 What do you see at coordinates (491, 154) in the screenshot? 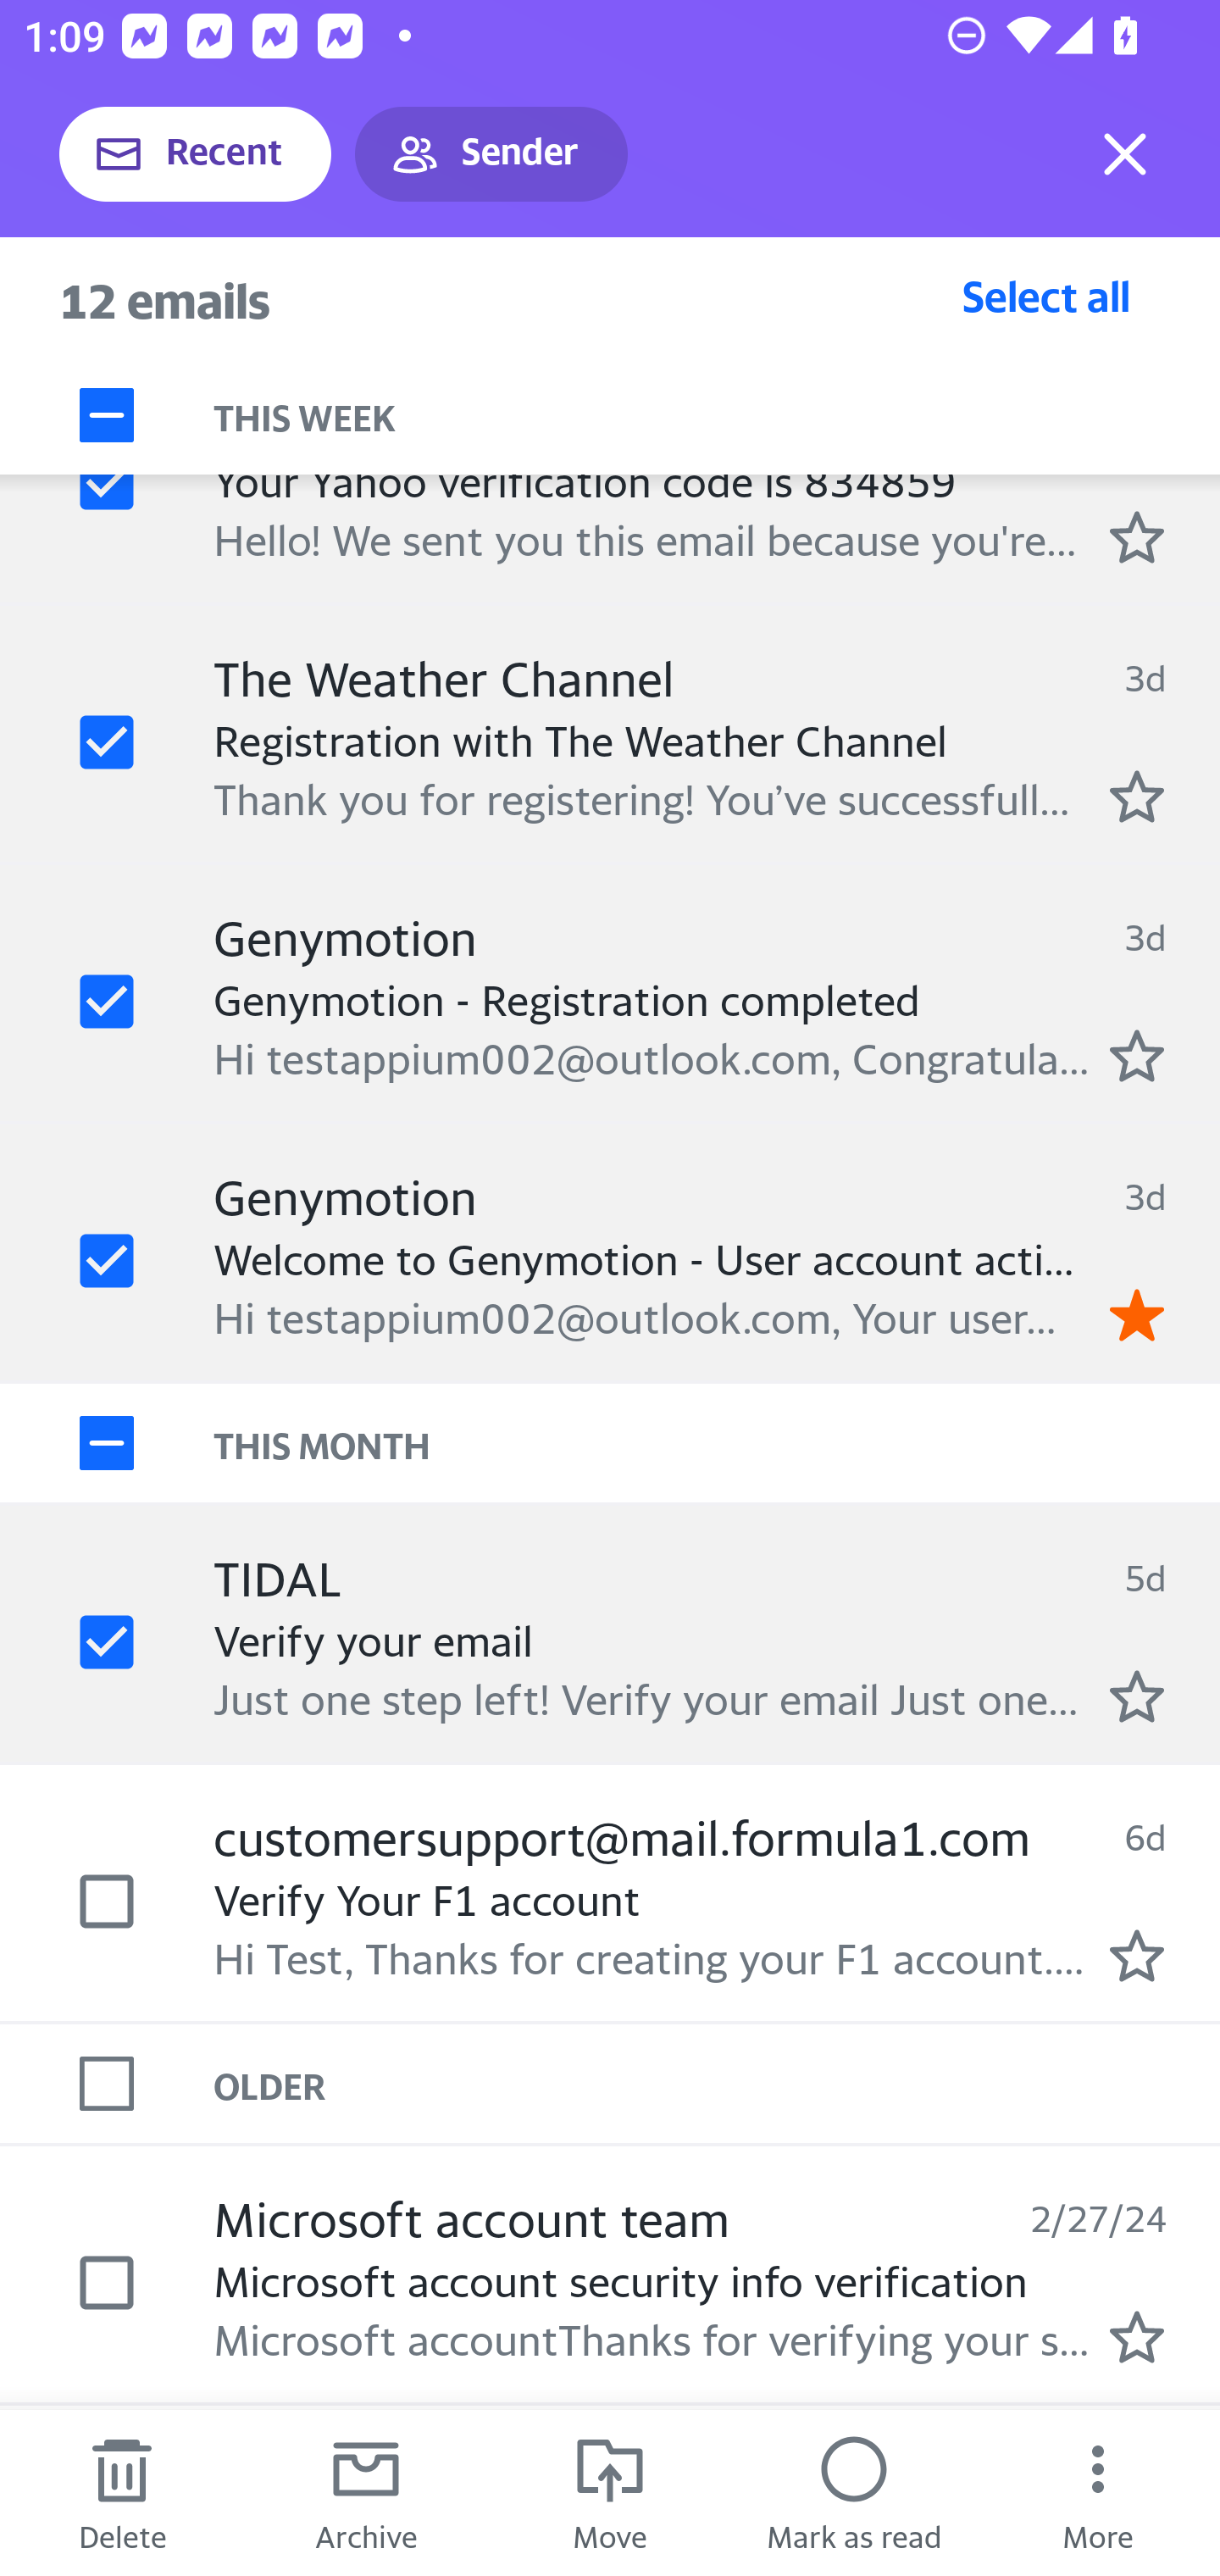
I see `Sender` at bounding box center [491, 154].